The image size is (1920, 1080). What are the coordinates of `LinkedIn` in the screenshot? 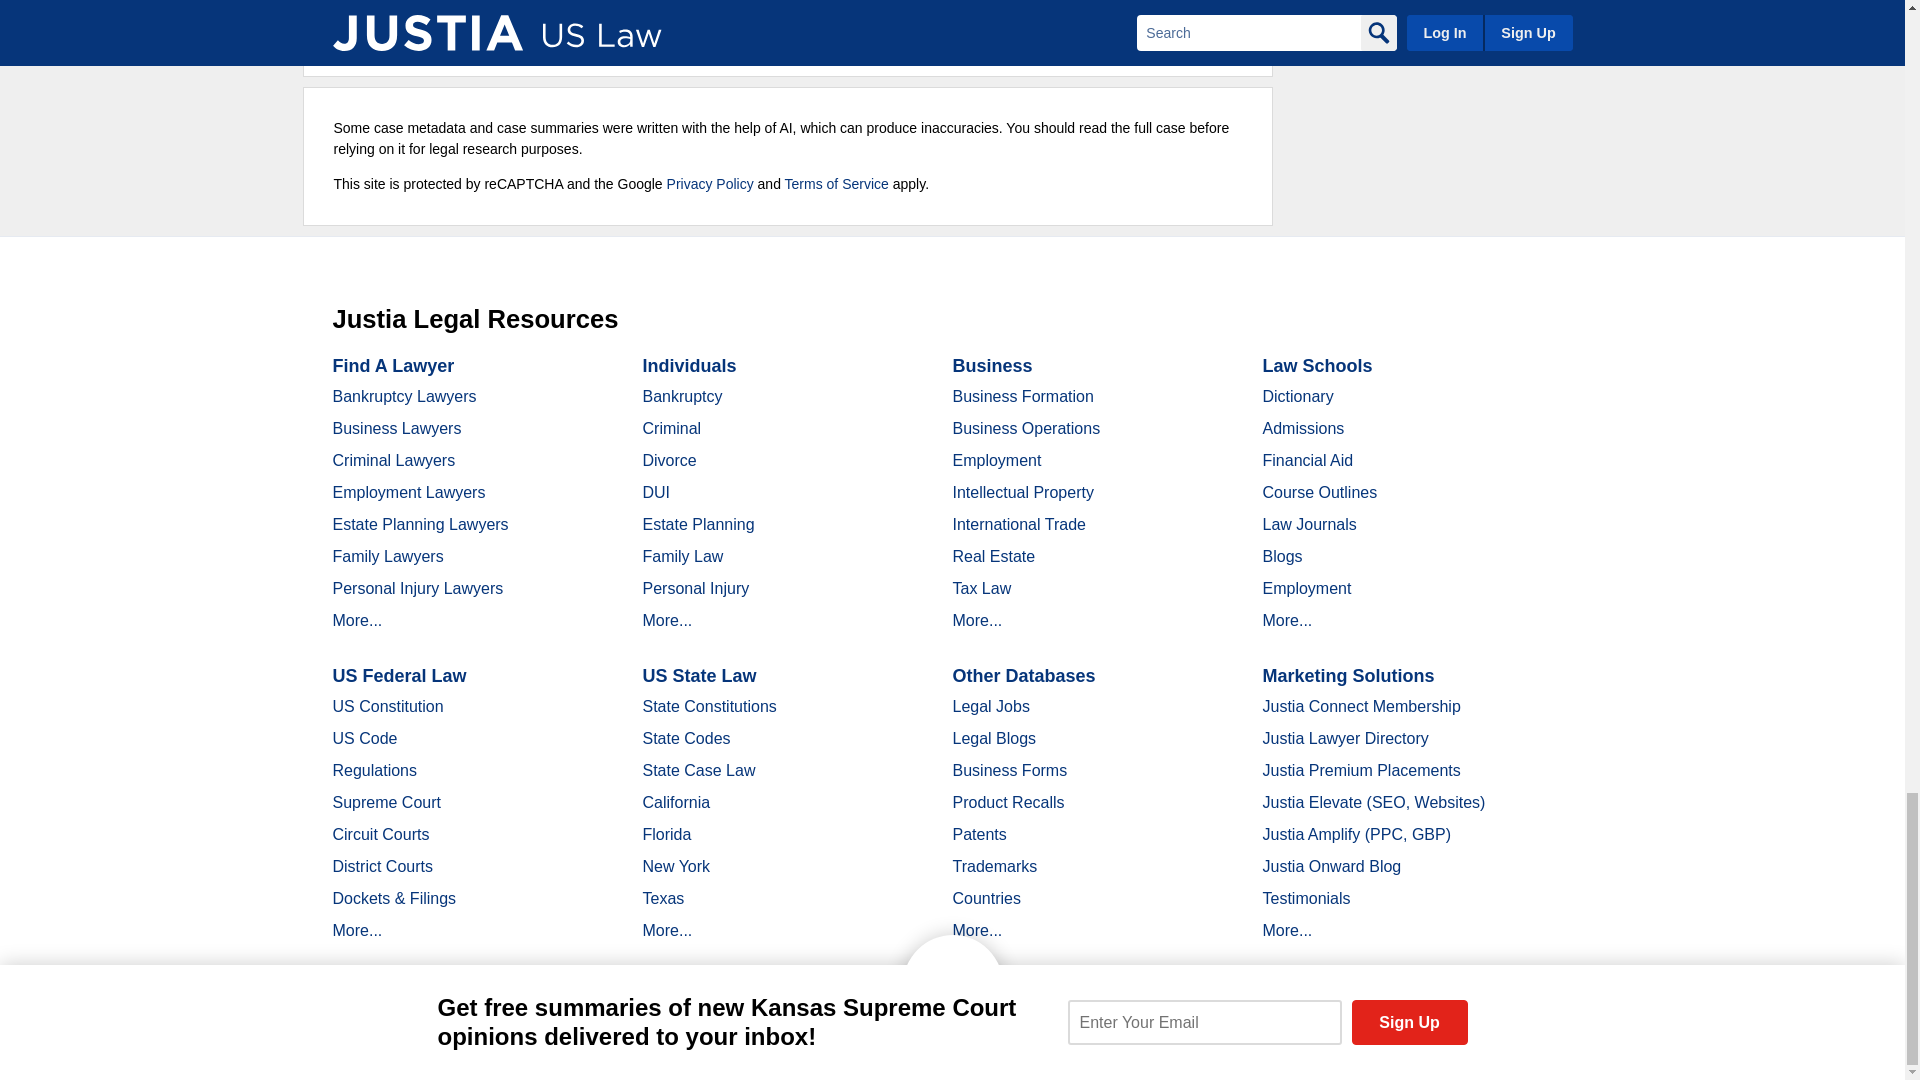 It's located at (526, 1044).